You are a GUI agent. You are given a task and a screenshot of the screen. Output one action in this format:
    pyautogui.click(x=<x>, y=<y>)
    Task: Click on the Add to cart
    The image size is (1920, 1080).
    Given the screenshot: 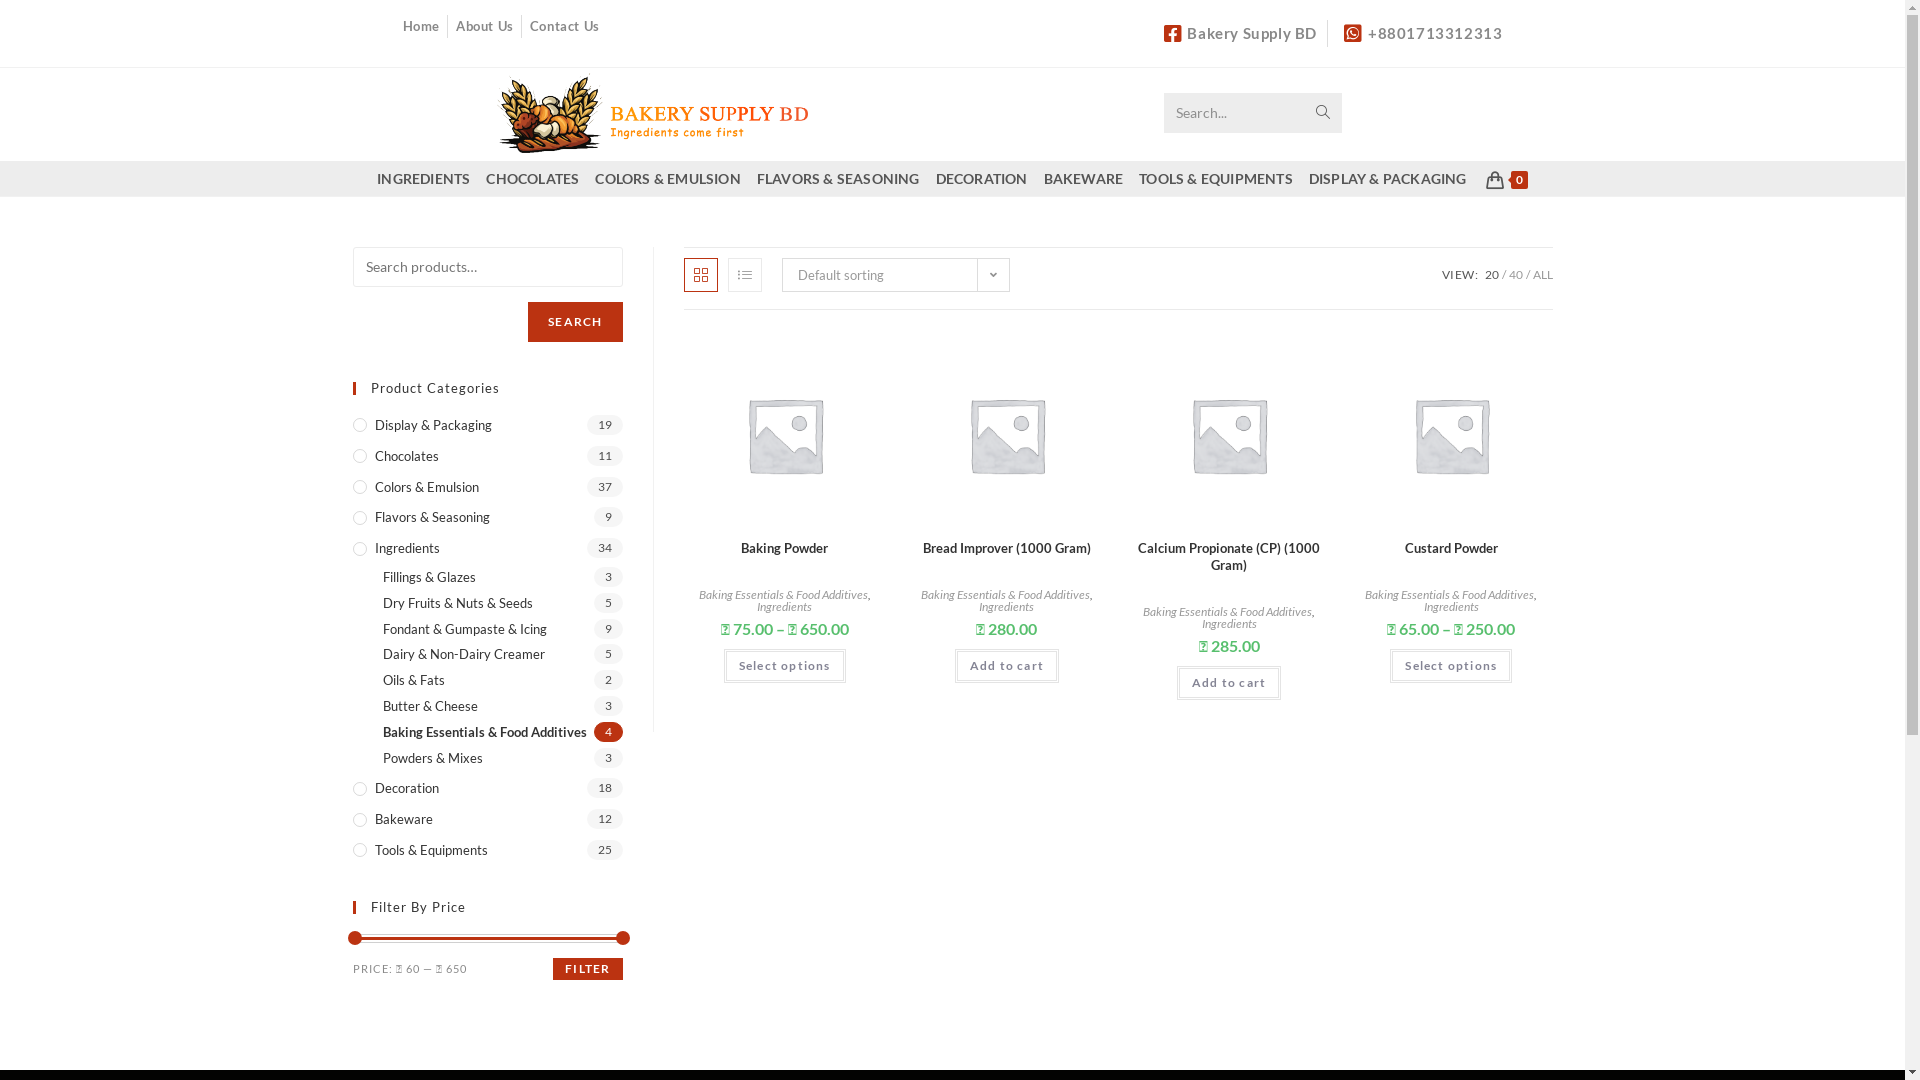 What is the action you would take?
    pyautogui.click(x=1229, y=683)
    